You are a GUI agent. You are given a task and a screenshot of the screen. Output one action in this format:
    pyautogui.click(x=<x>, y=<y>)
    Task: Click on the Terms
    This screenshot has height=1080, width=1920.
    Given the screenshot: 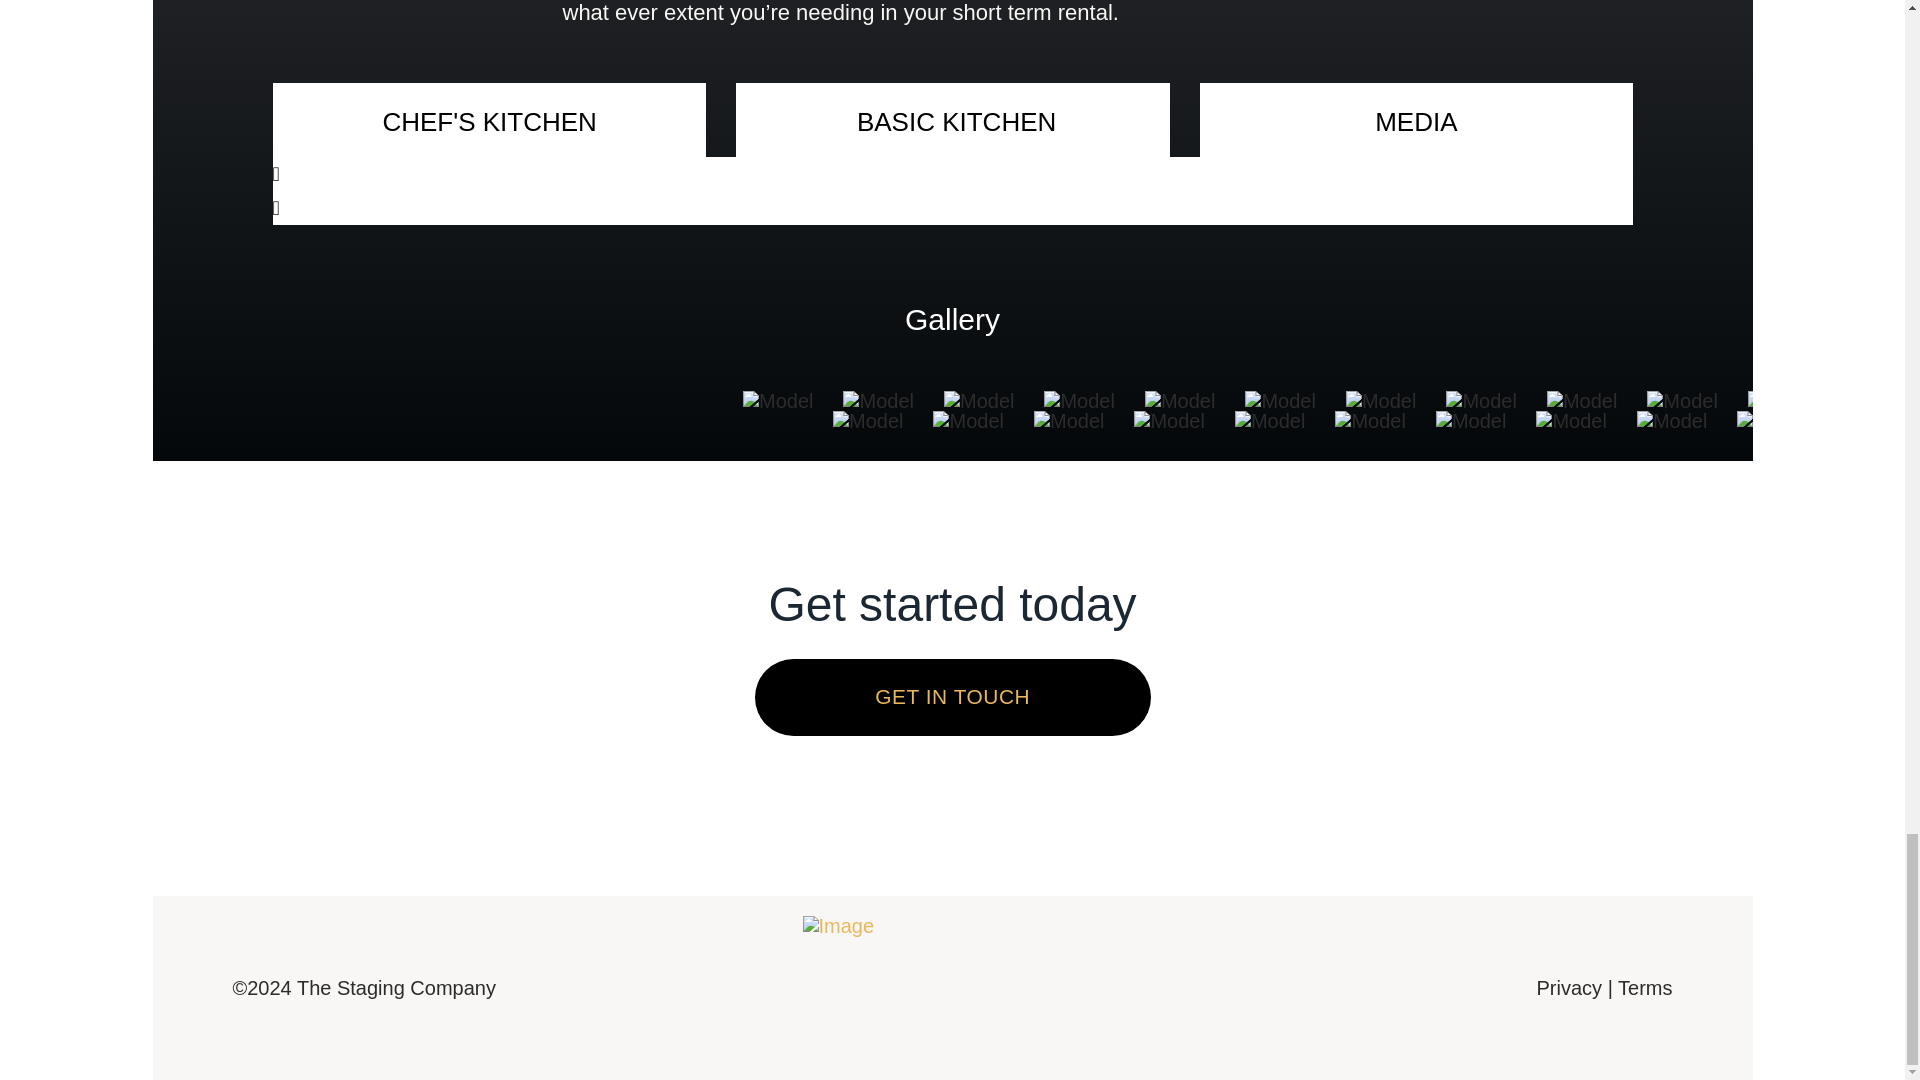 What is the action you would take?
    pyautogui.click(x=1645, y=988)
    